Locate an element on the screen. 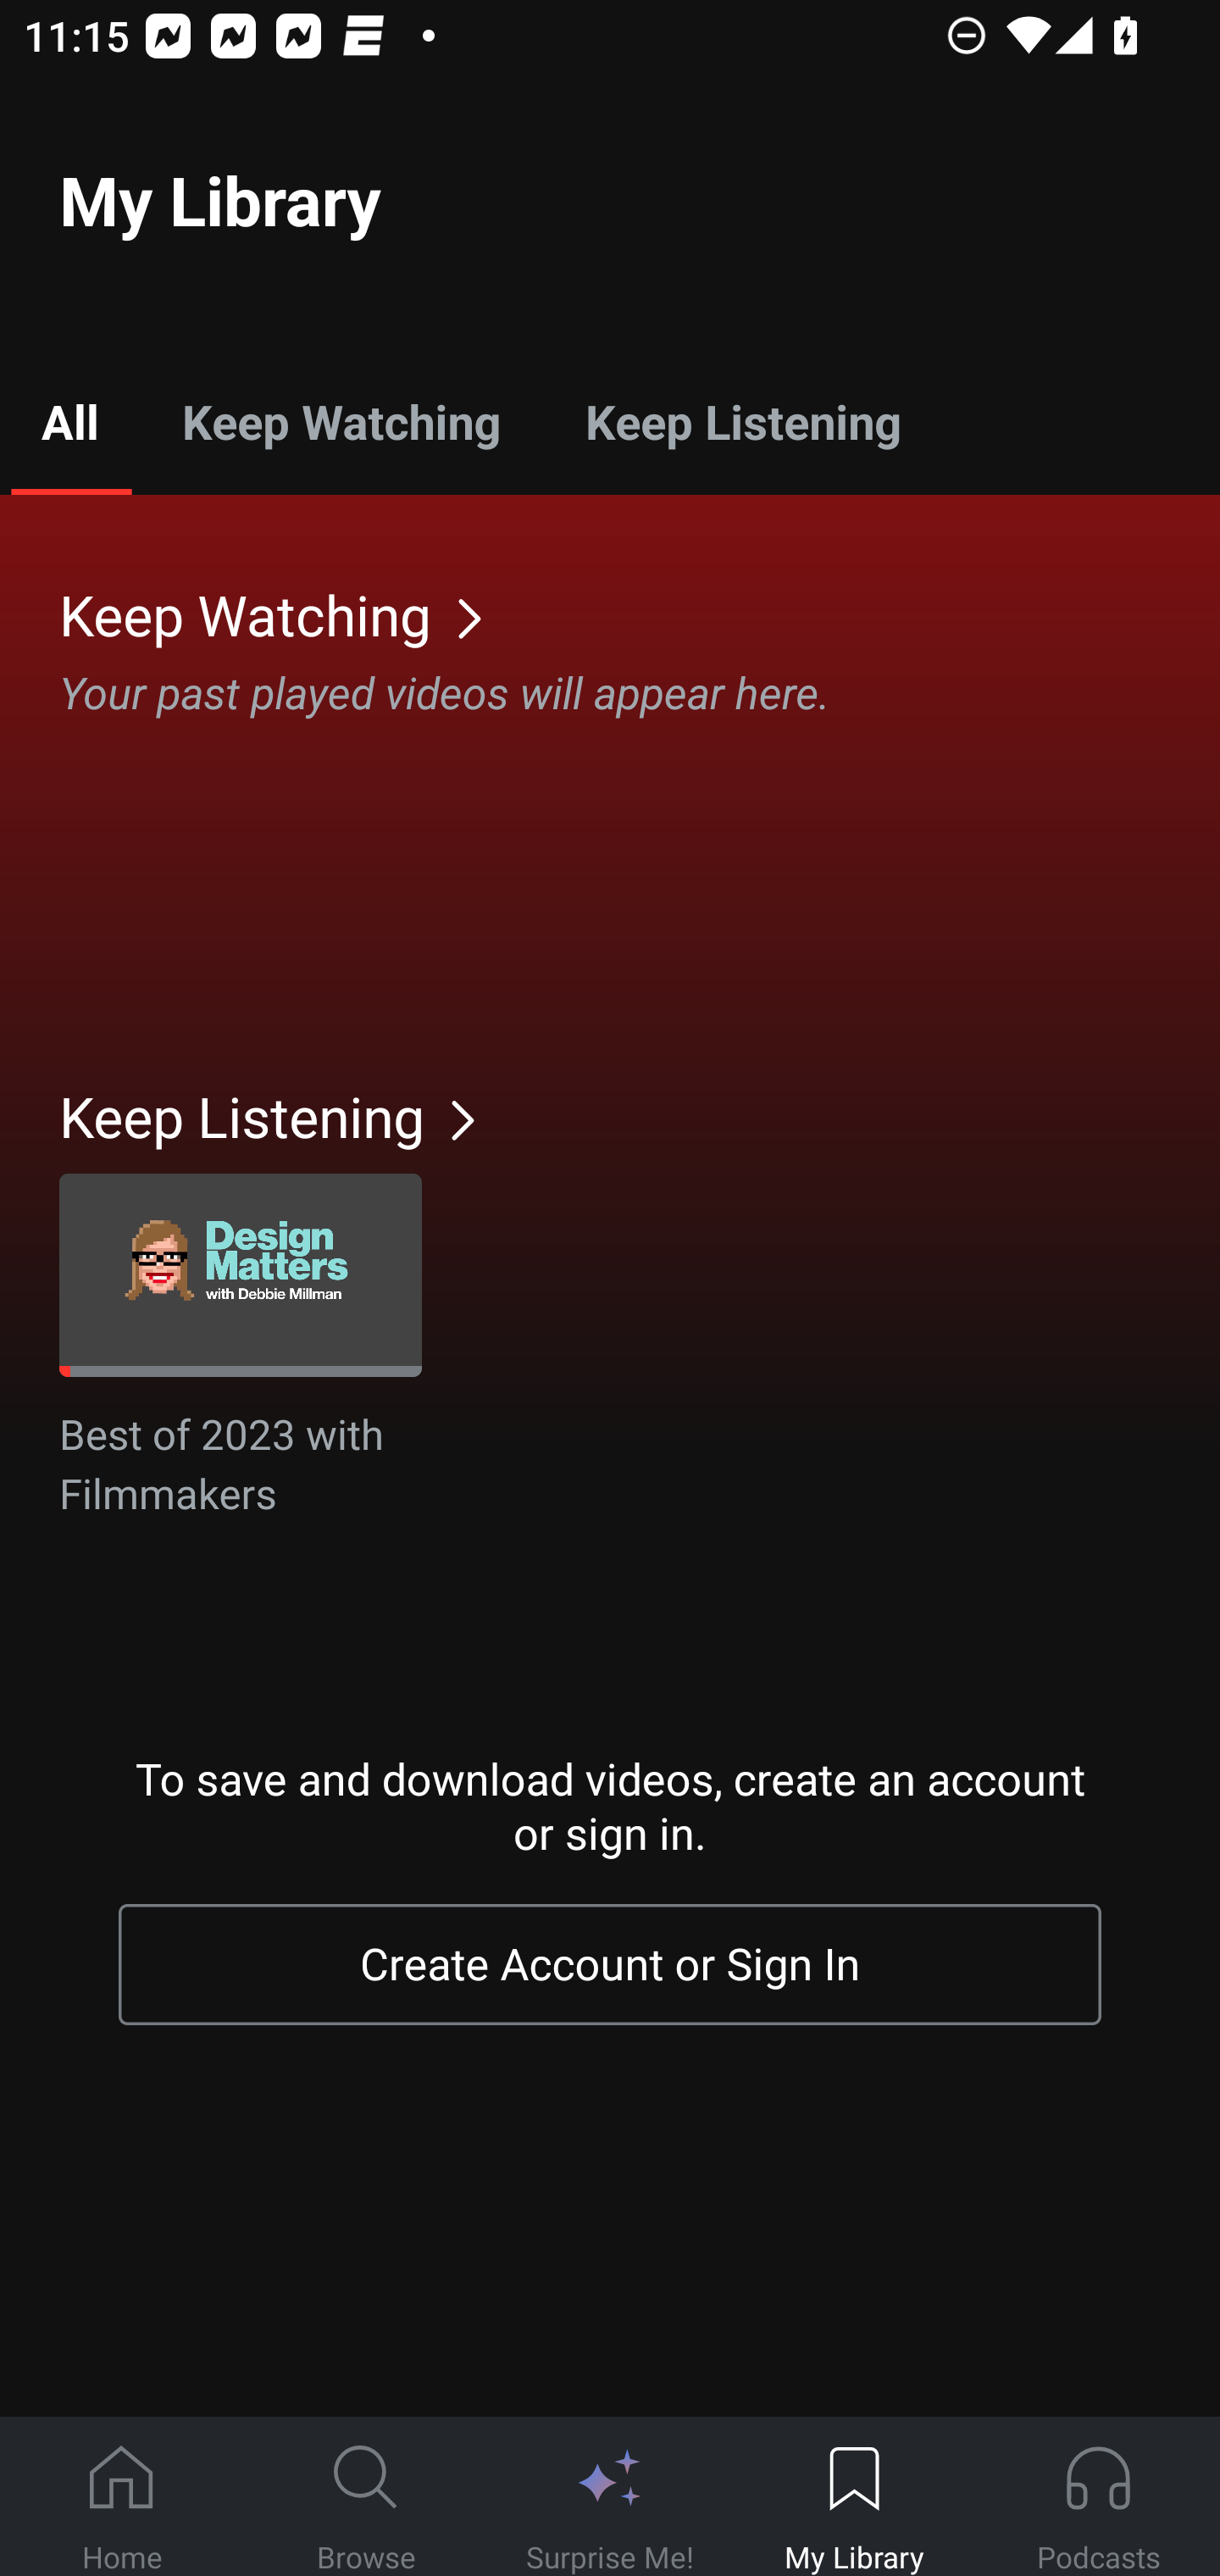  Create Account or Sign In is located at coordinates (610, 1964).